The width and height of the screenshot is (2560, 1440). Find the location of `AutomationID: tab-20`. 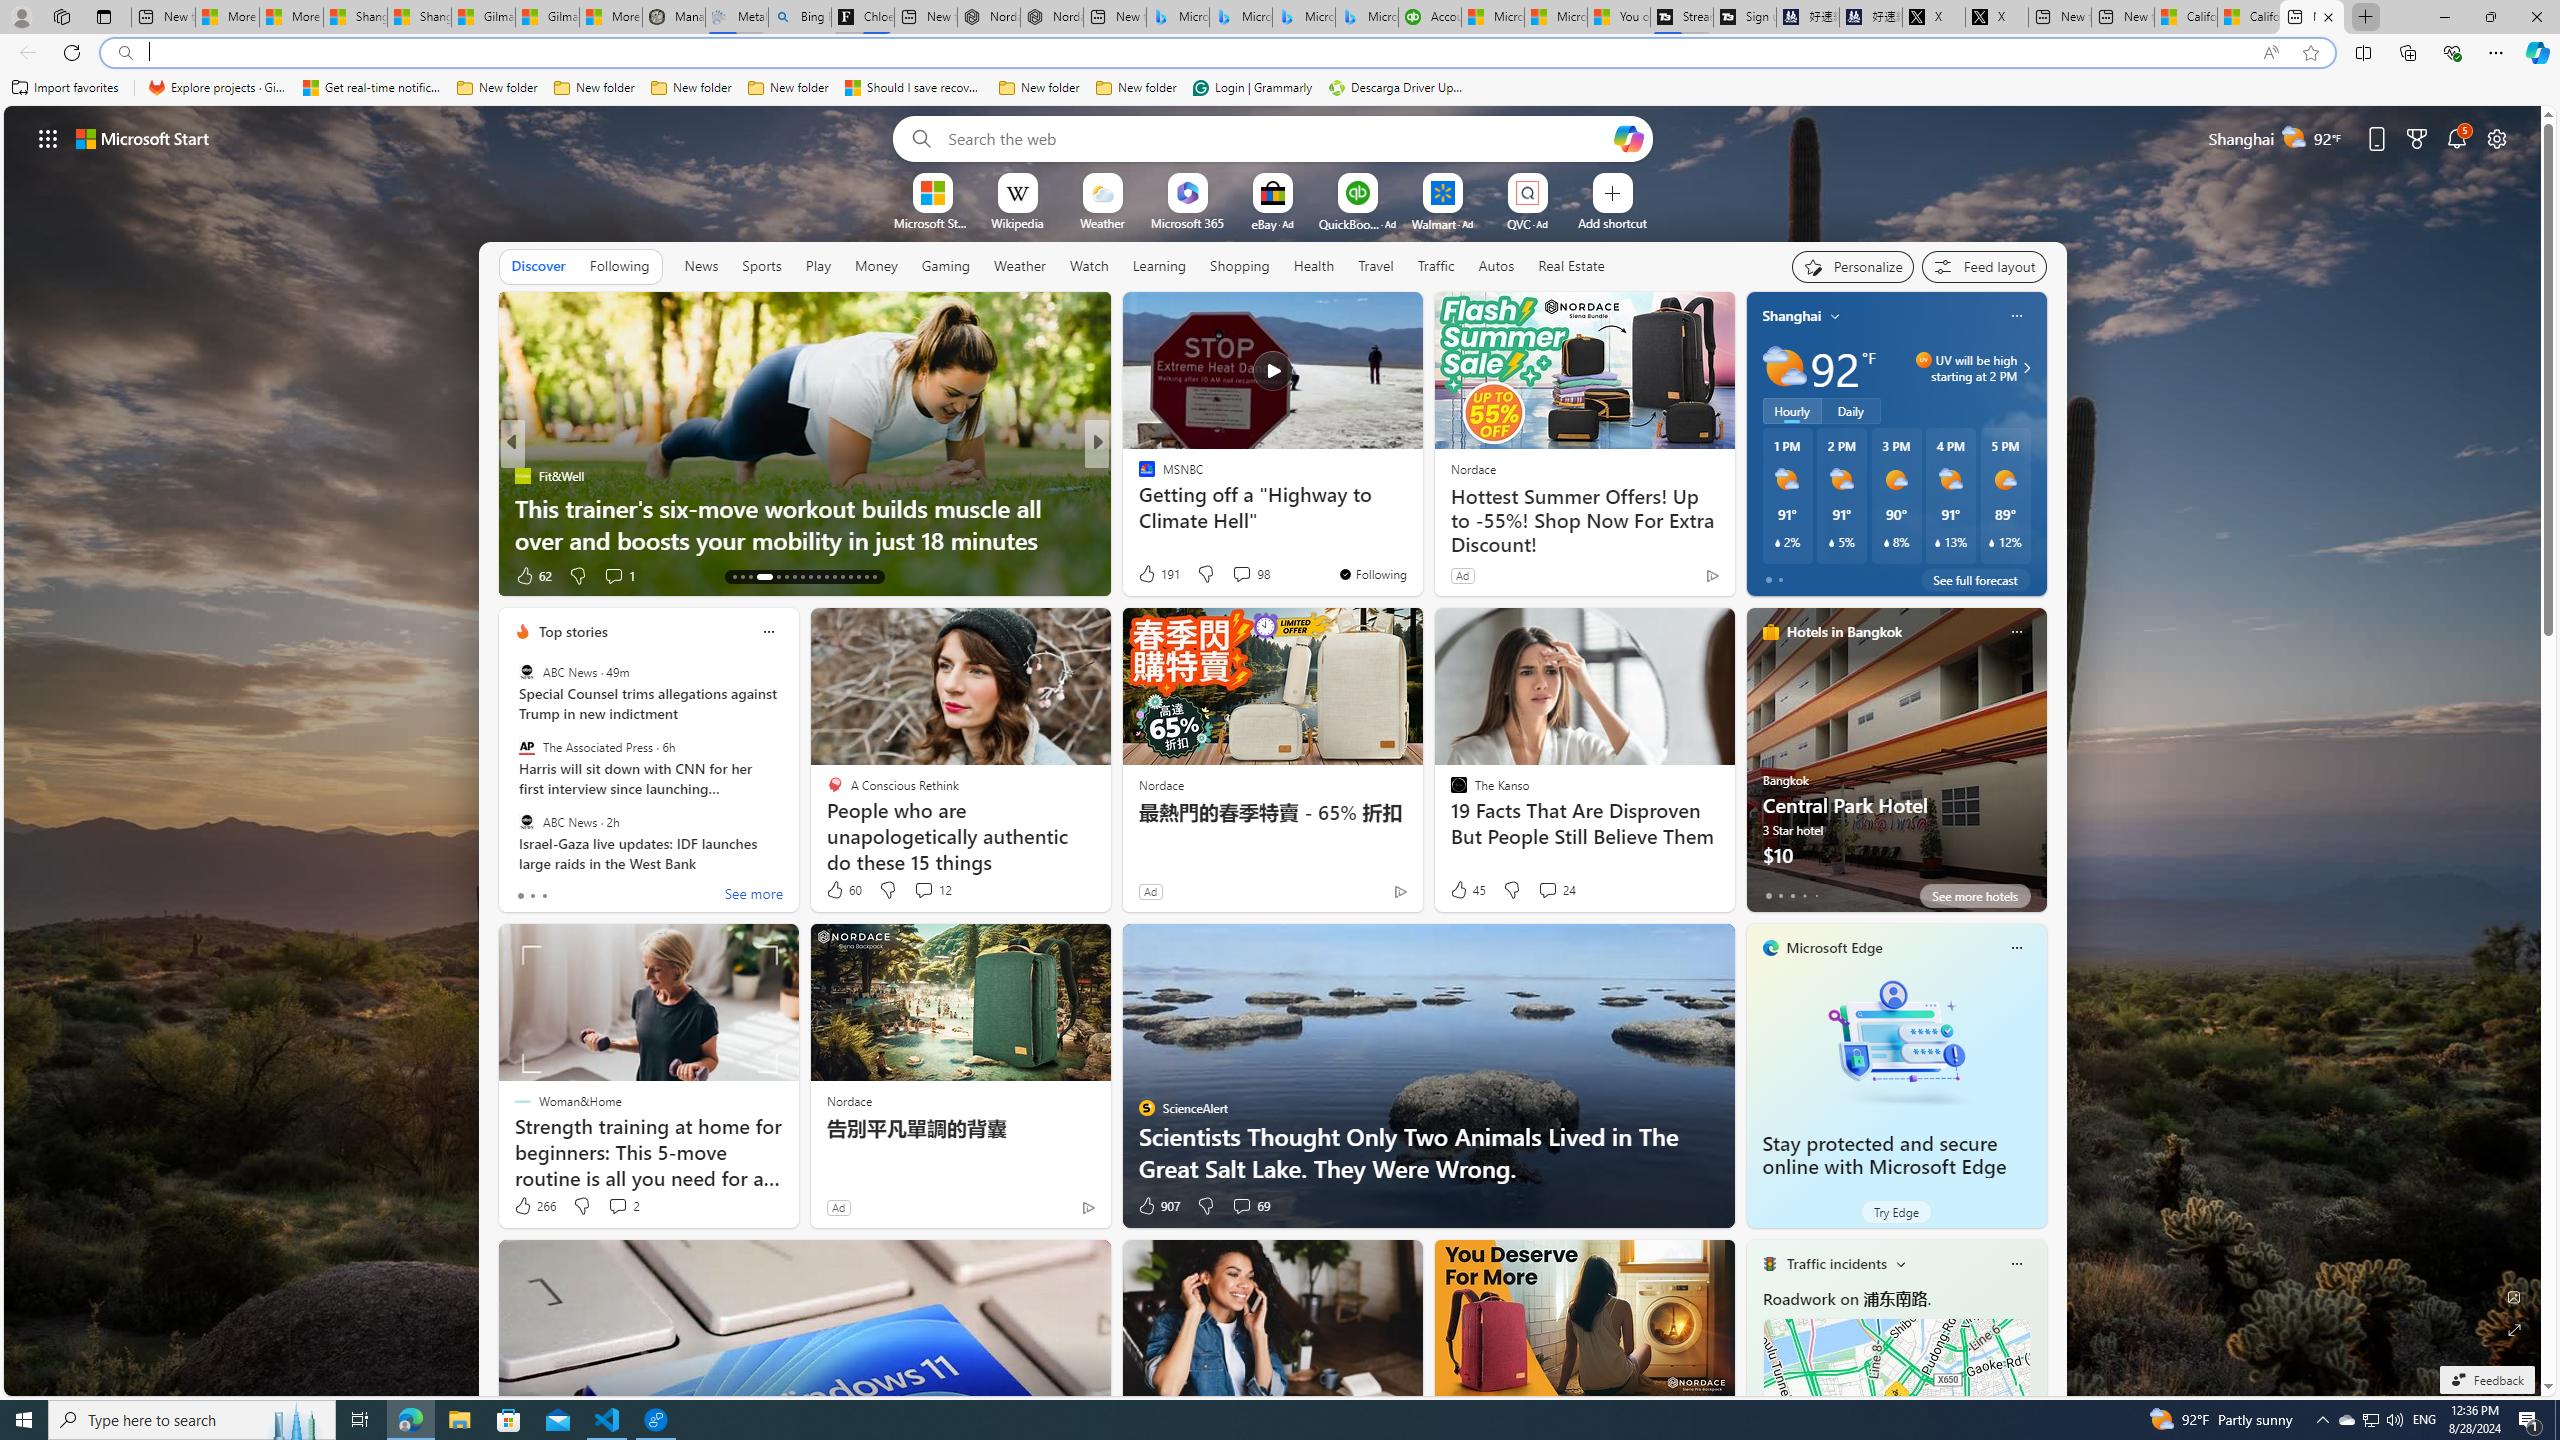

AutomationID: tab-20 is located at coordinates (802, 577).